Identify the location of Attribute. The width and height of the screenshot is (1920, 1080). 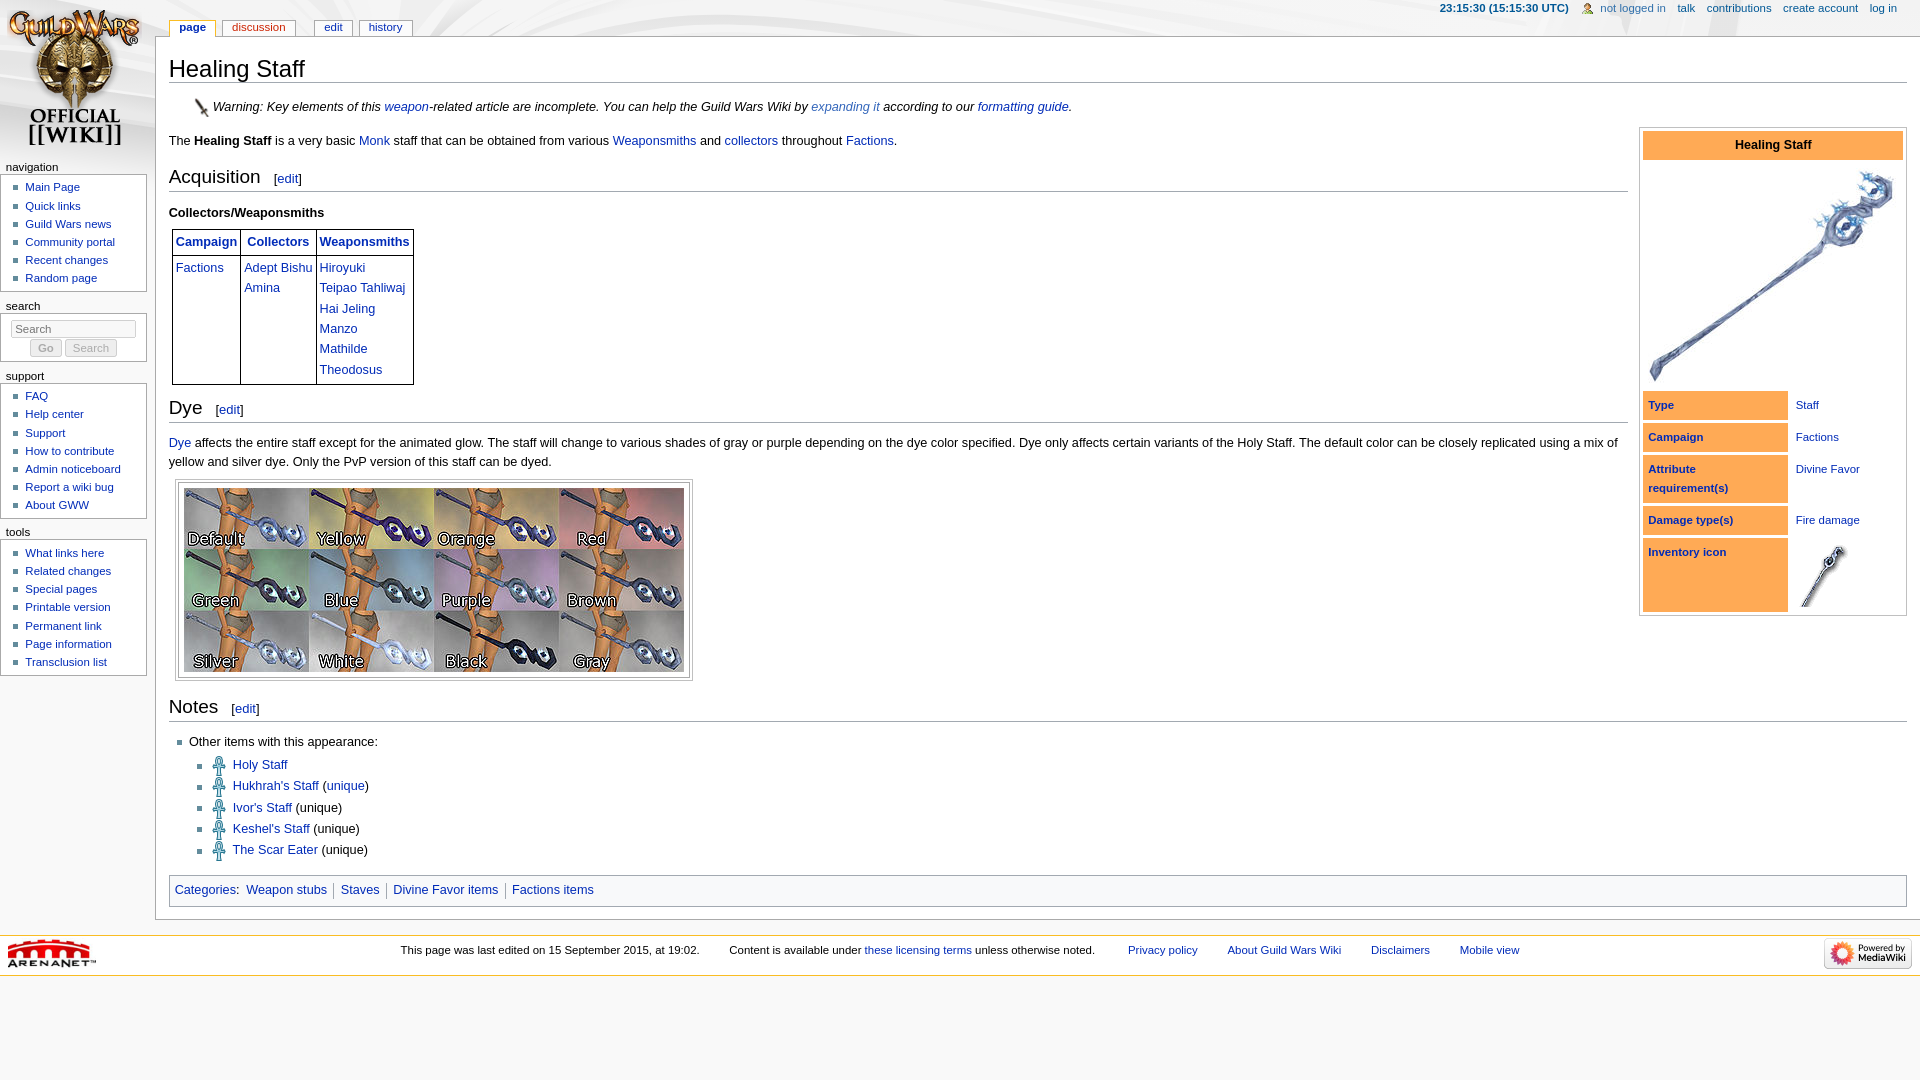
(1671, 469).